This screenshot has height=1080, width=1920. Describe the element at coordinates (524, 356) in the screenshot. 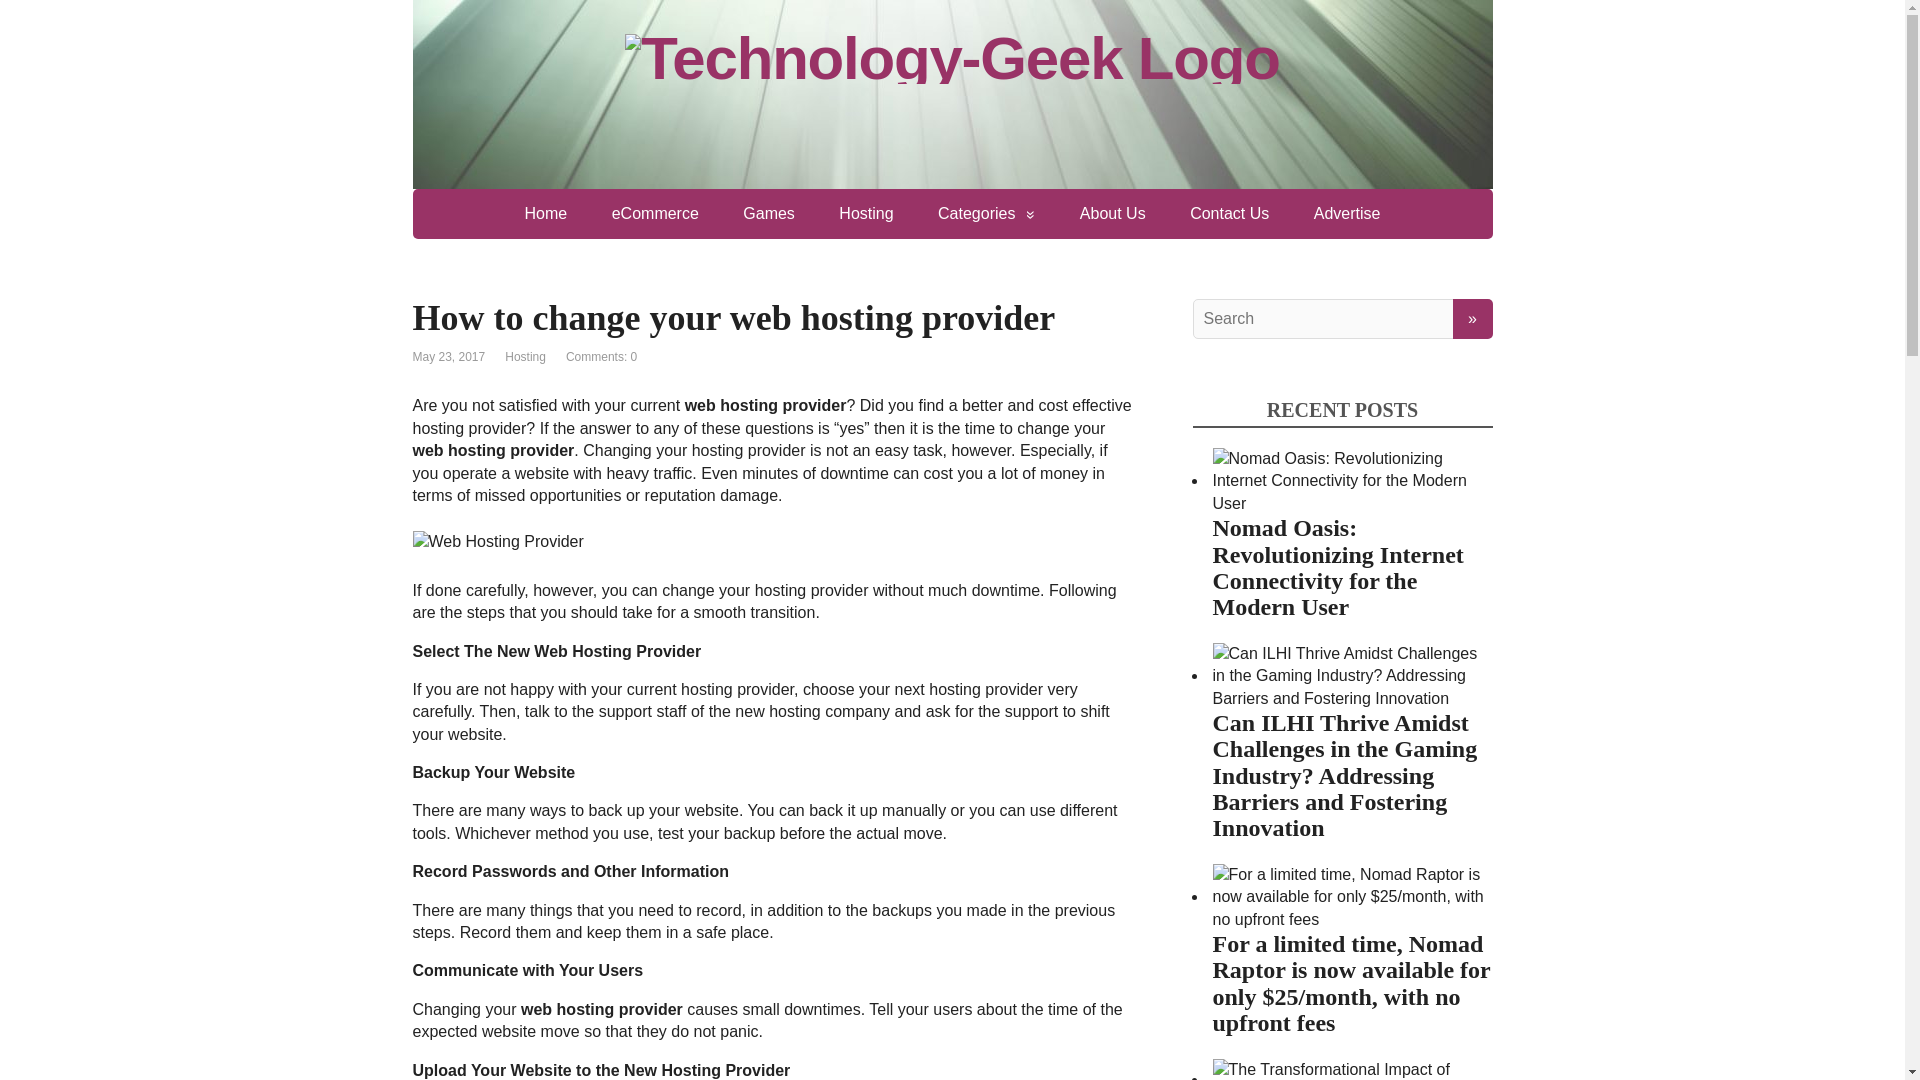

I see `Hosting` at that location.